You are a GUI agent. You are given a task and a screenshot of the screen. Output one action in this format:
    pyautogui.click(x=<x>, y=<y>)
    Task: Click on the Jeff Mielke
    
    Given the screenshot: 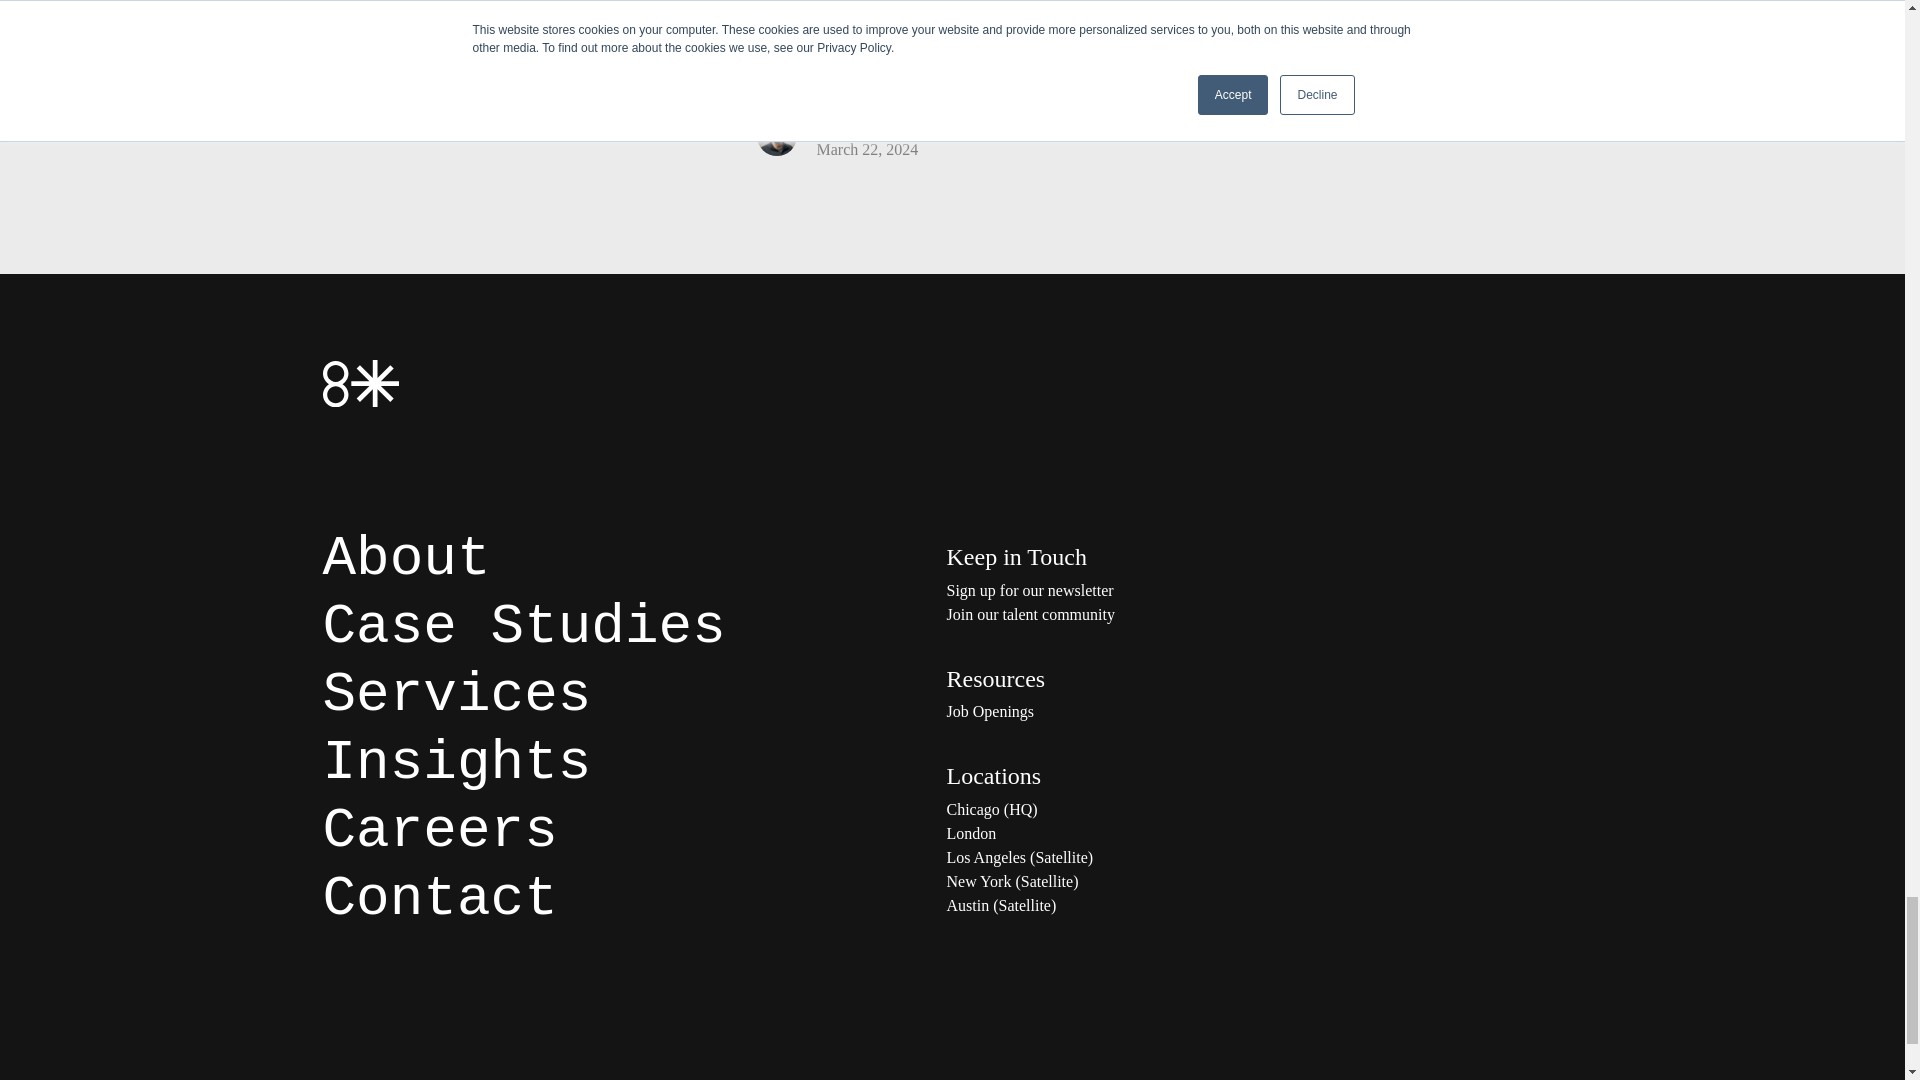 What is the action you would take?
    pyautogui.click(x=428, y=84)
    